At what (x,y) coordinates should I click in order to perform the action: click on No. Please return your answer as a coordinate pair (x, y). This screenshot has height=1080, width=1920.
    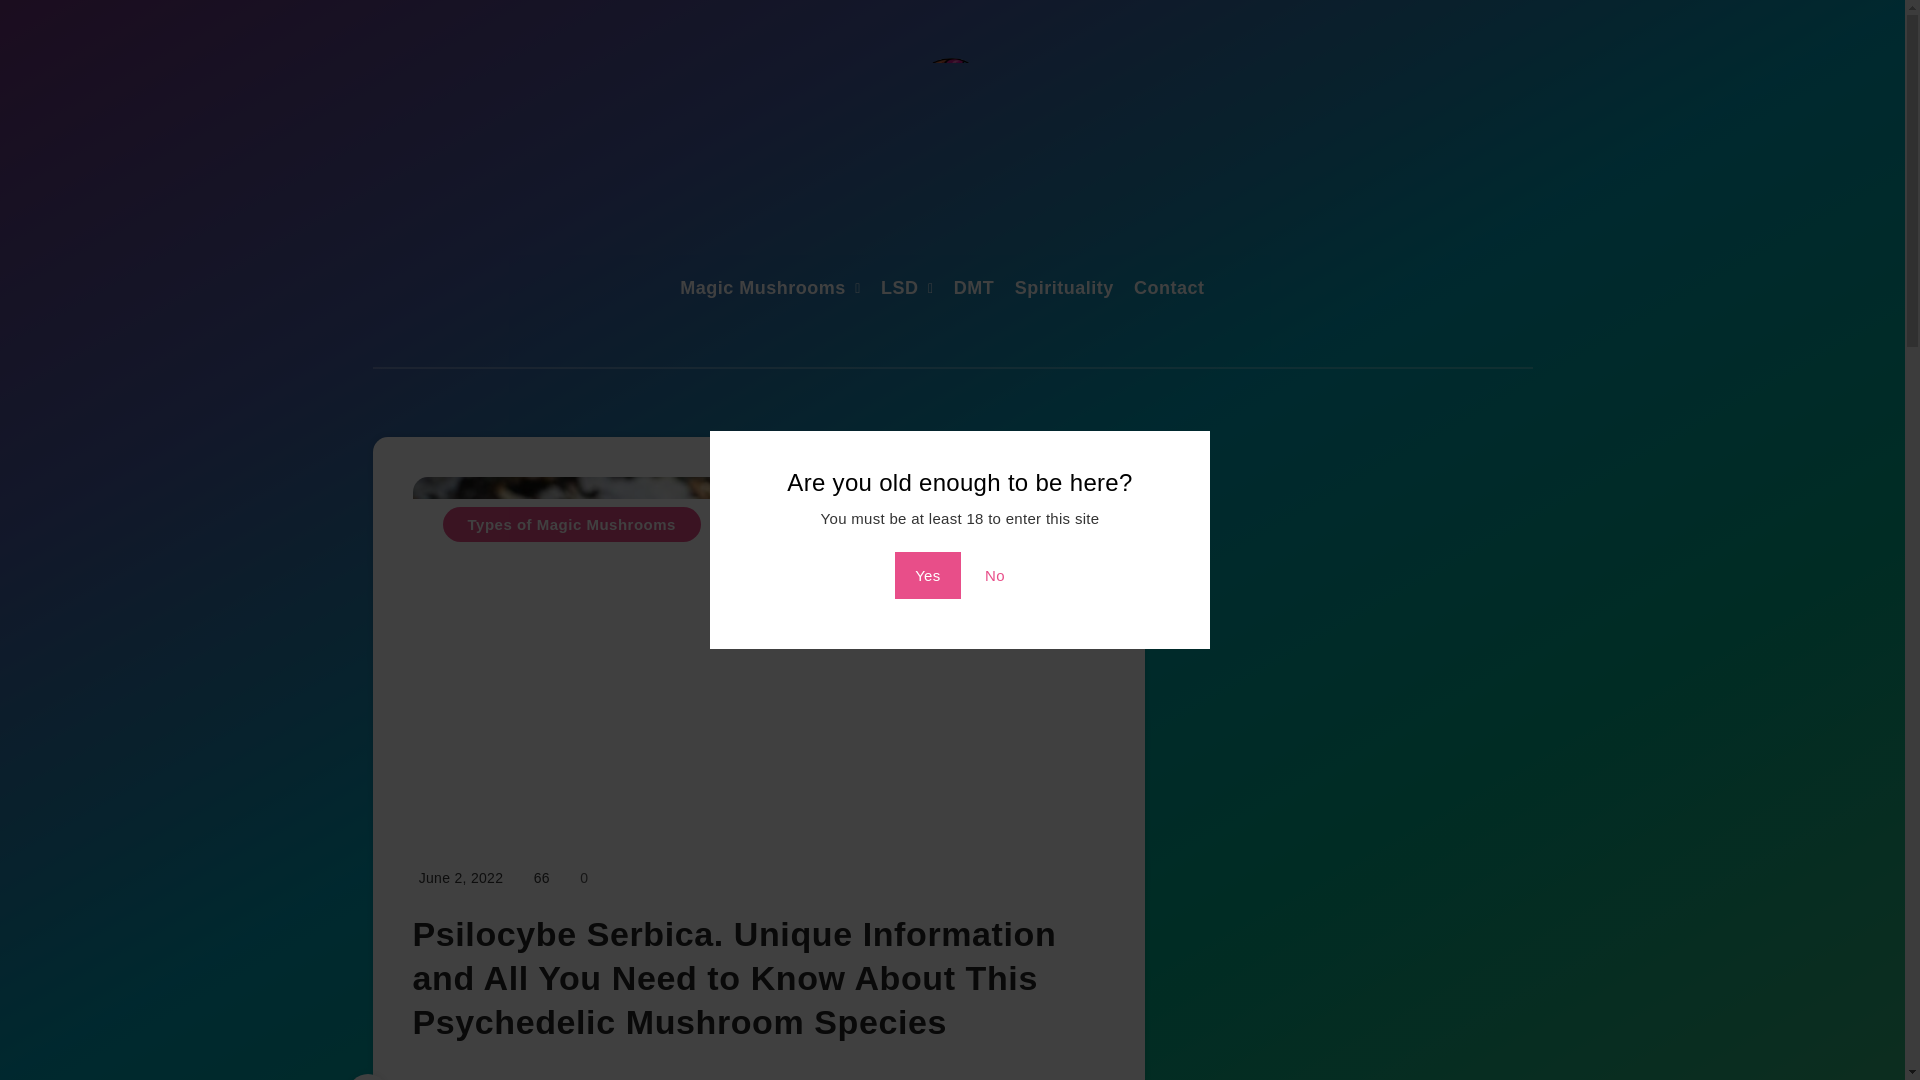
    Looking at the image, I should click on (995, 575).